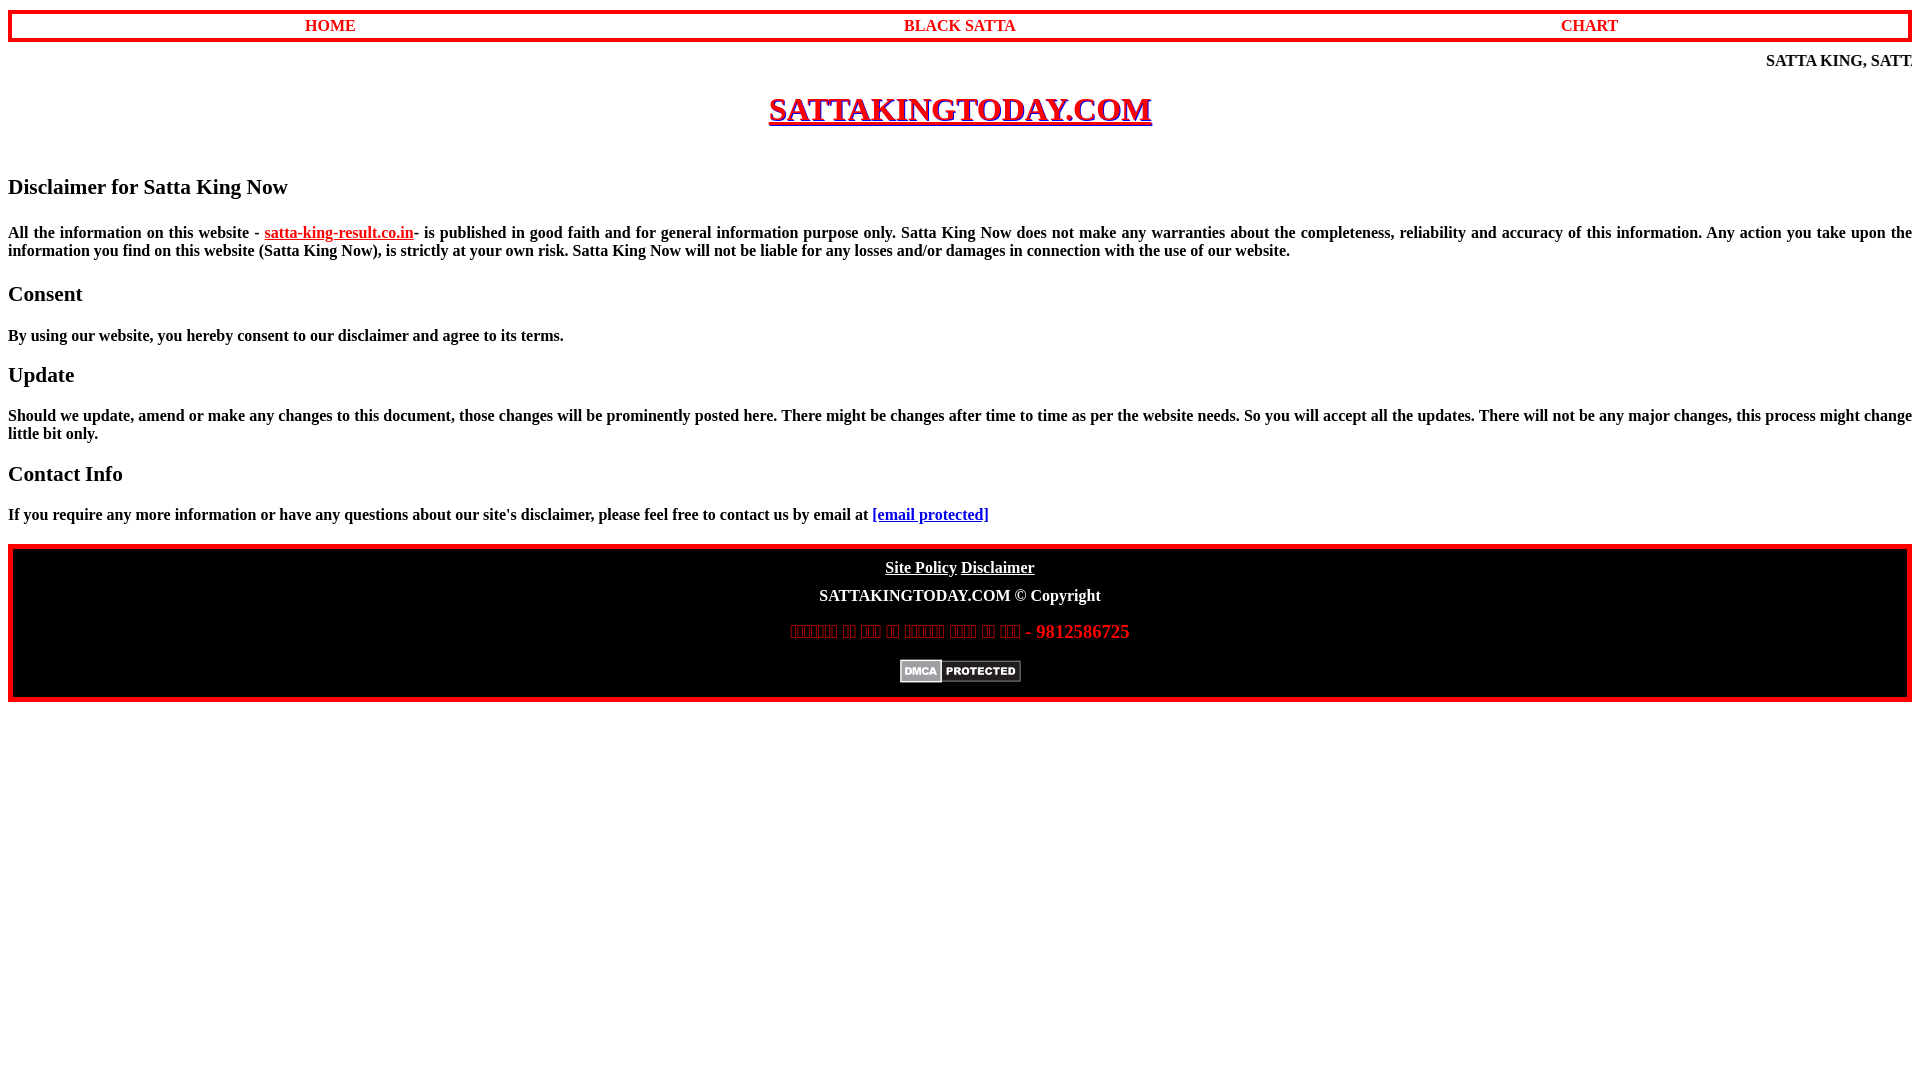 The width and height of the screenshot is (1920, 1080). Describe the element at coordinates (960, 676) in the screenshot. I see `DMCA.com Protection Status` at that location.